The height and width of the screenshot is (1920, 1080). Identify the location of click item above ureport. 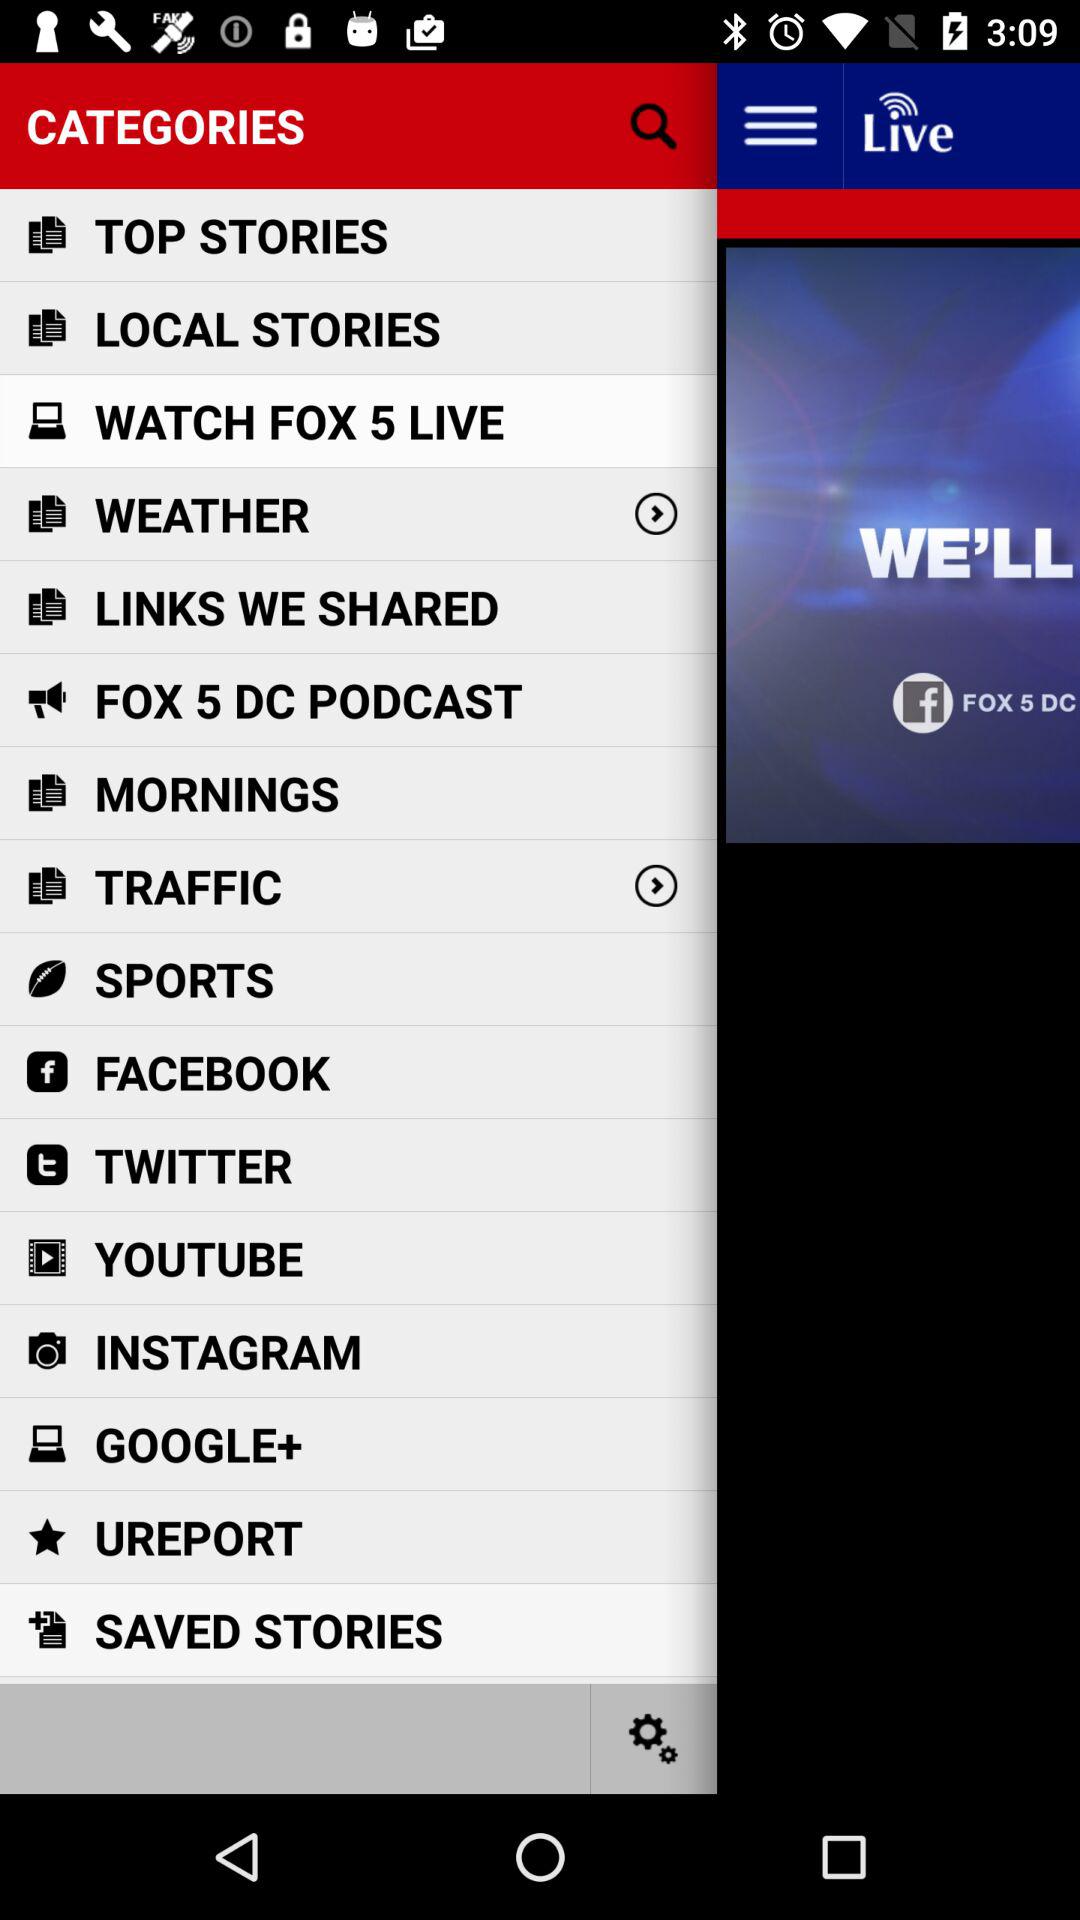
(198, 1444).